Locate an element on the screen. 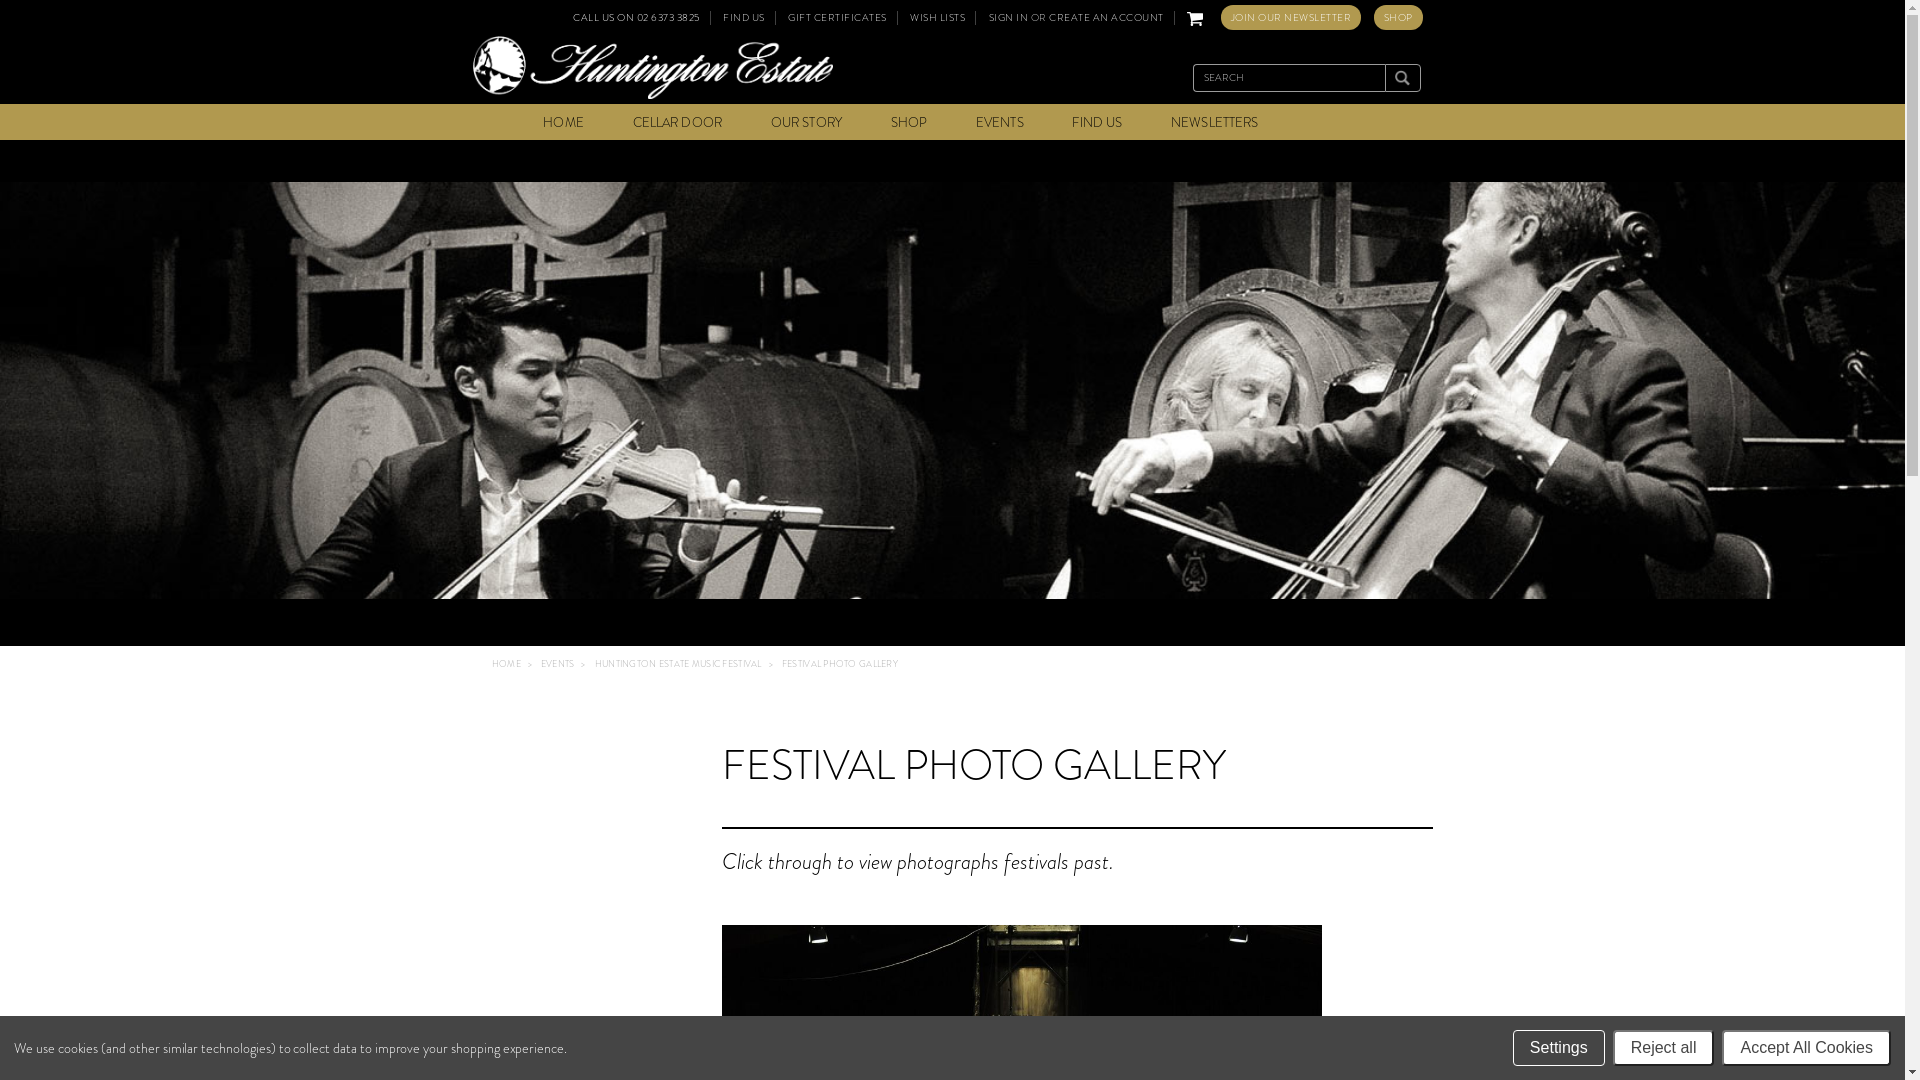  Accept All Cookies is located at coordinates (1806, 1048).